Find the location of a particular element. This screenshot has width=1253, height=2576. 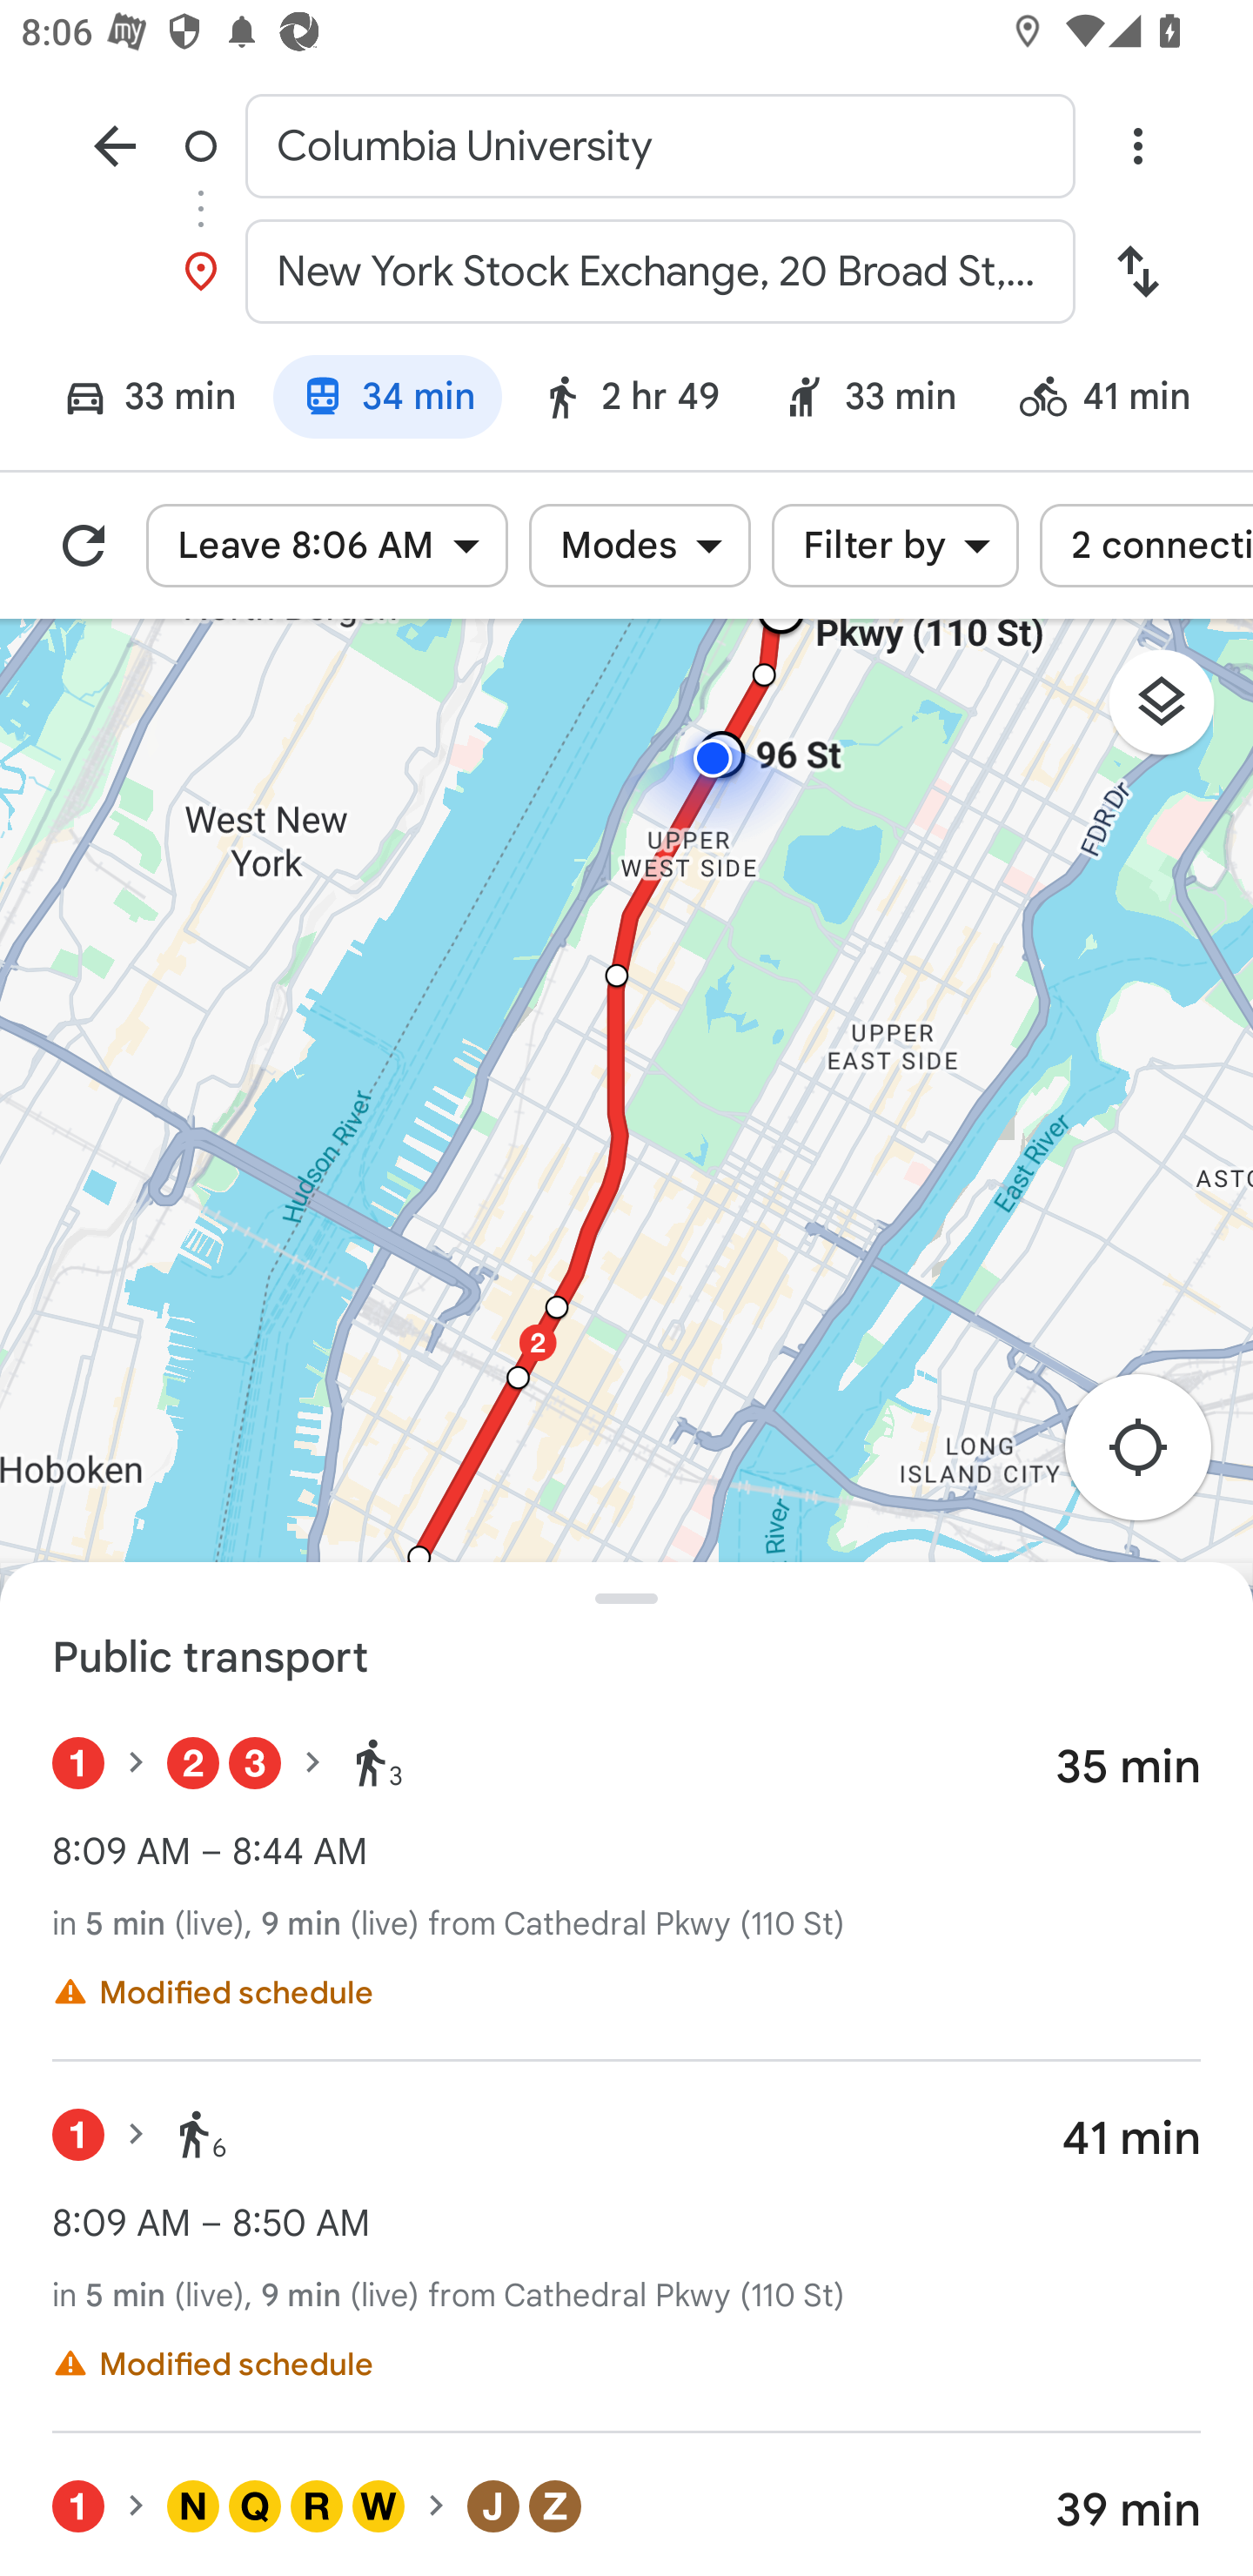

Filter by Filter by Filter by is located at coordinates (895, 546).